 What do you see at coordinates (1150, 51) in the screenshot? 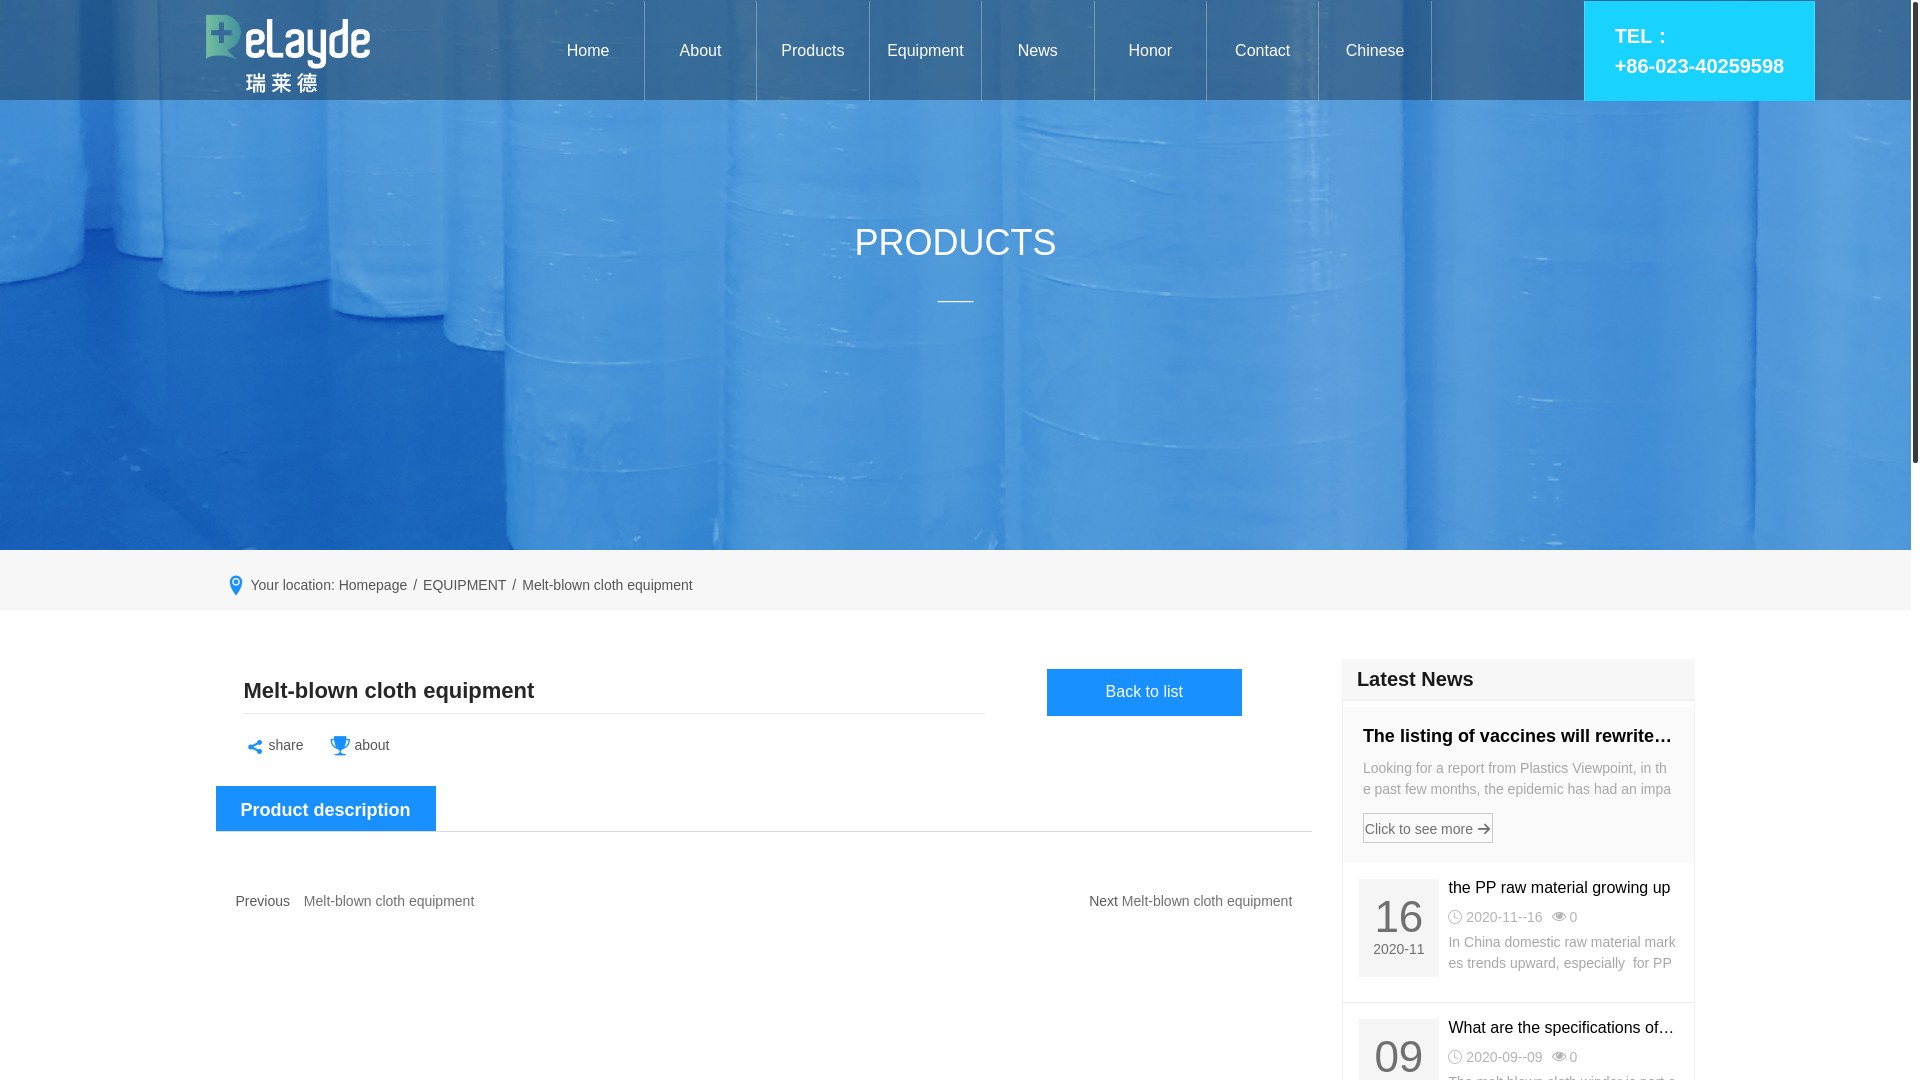
I see `Honor` at bounding box center [1150, 51].